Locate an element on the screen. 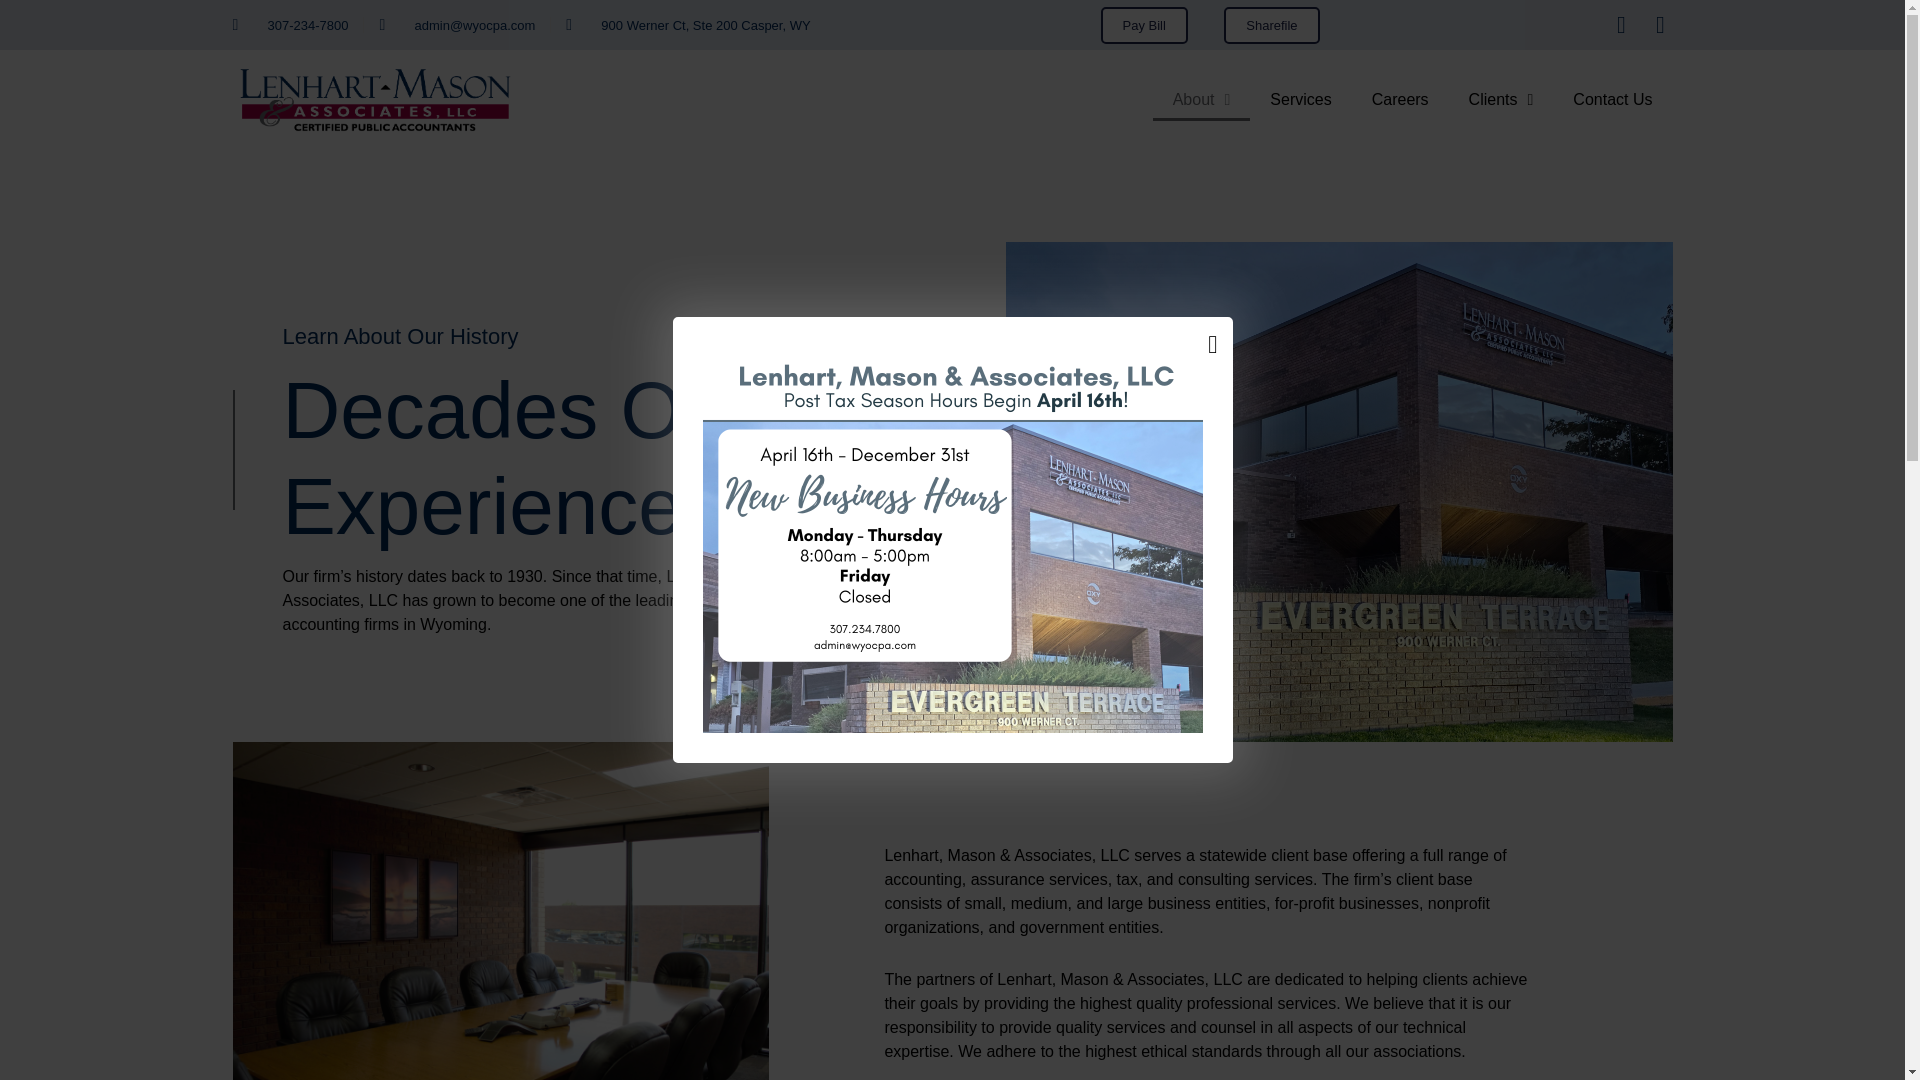 This screenshot has height=1080, width=1920. Pay Bill is located at coordinates (1144, 24).